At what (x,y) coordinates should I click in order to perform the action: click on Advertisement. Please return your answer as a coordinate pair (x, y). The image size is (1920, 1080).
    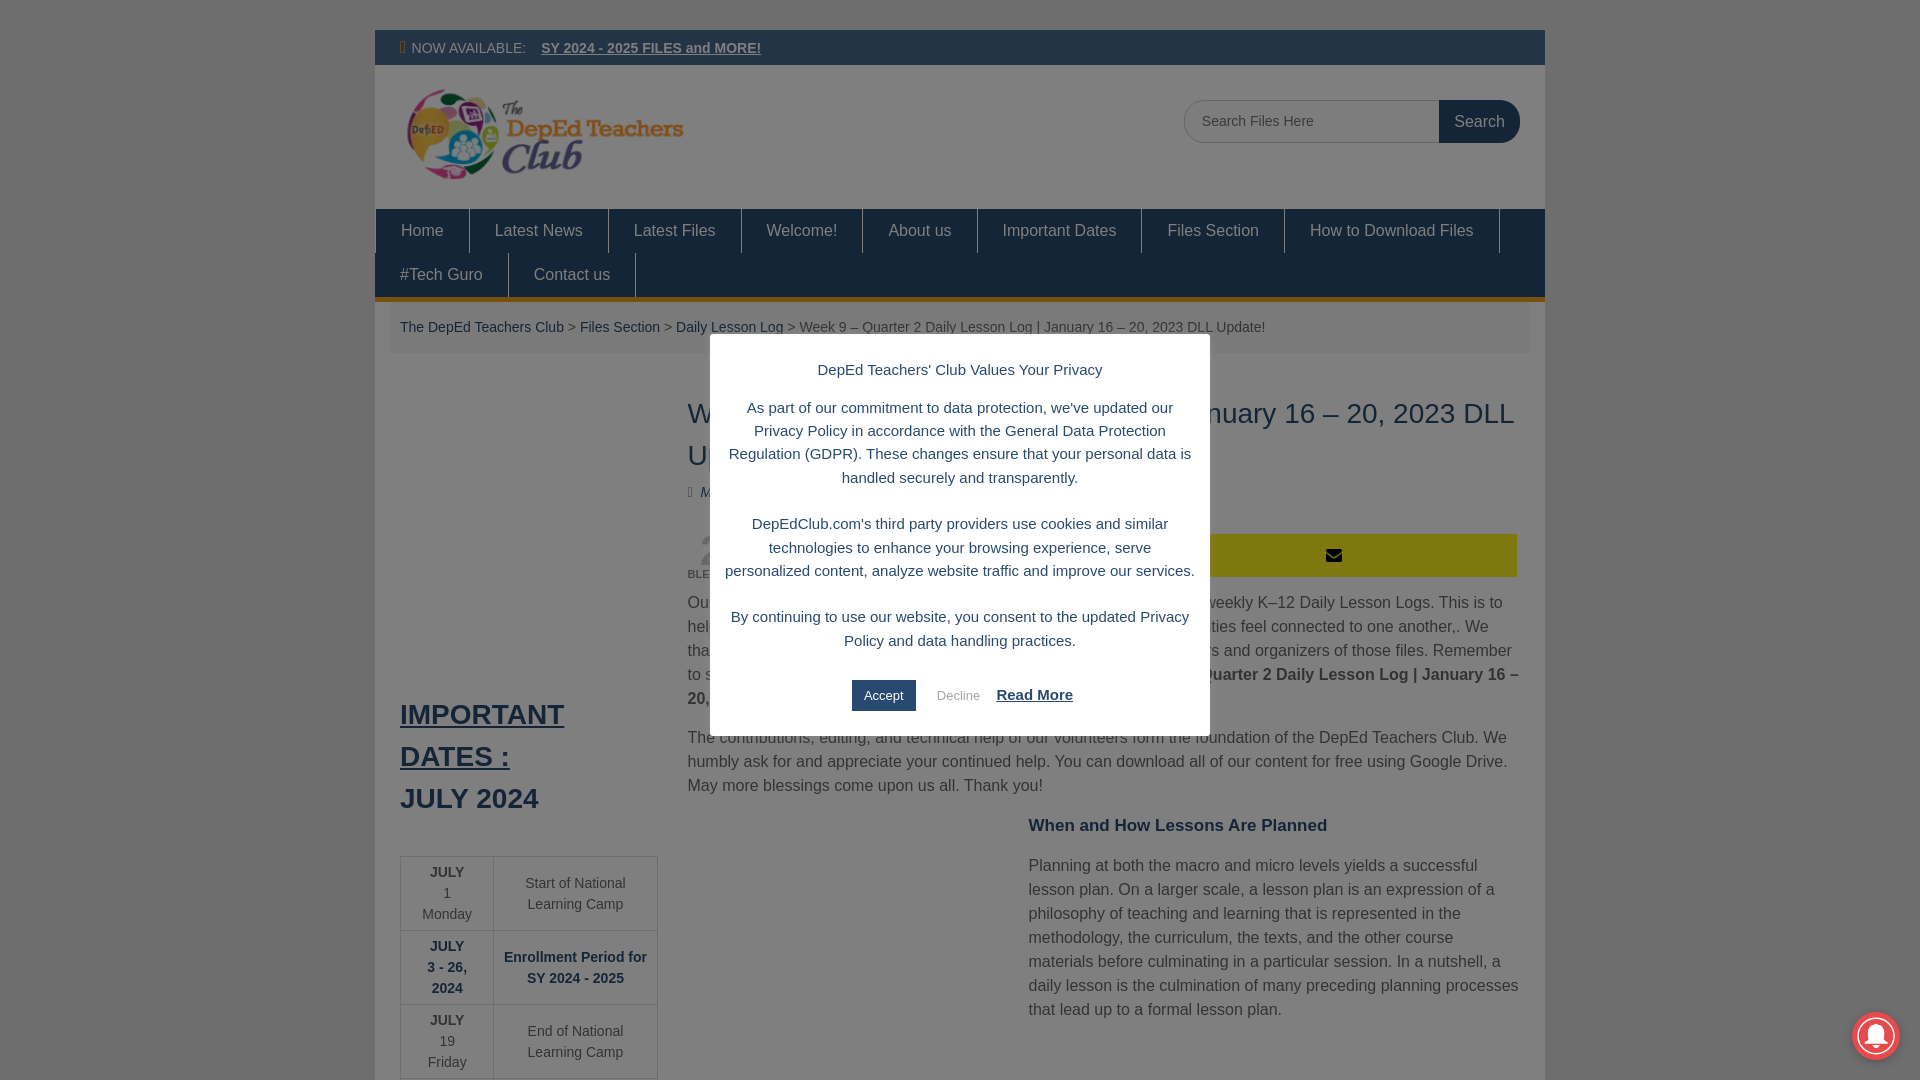
    Looking at the image, I should click on (576, 532).